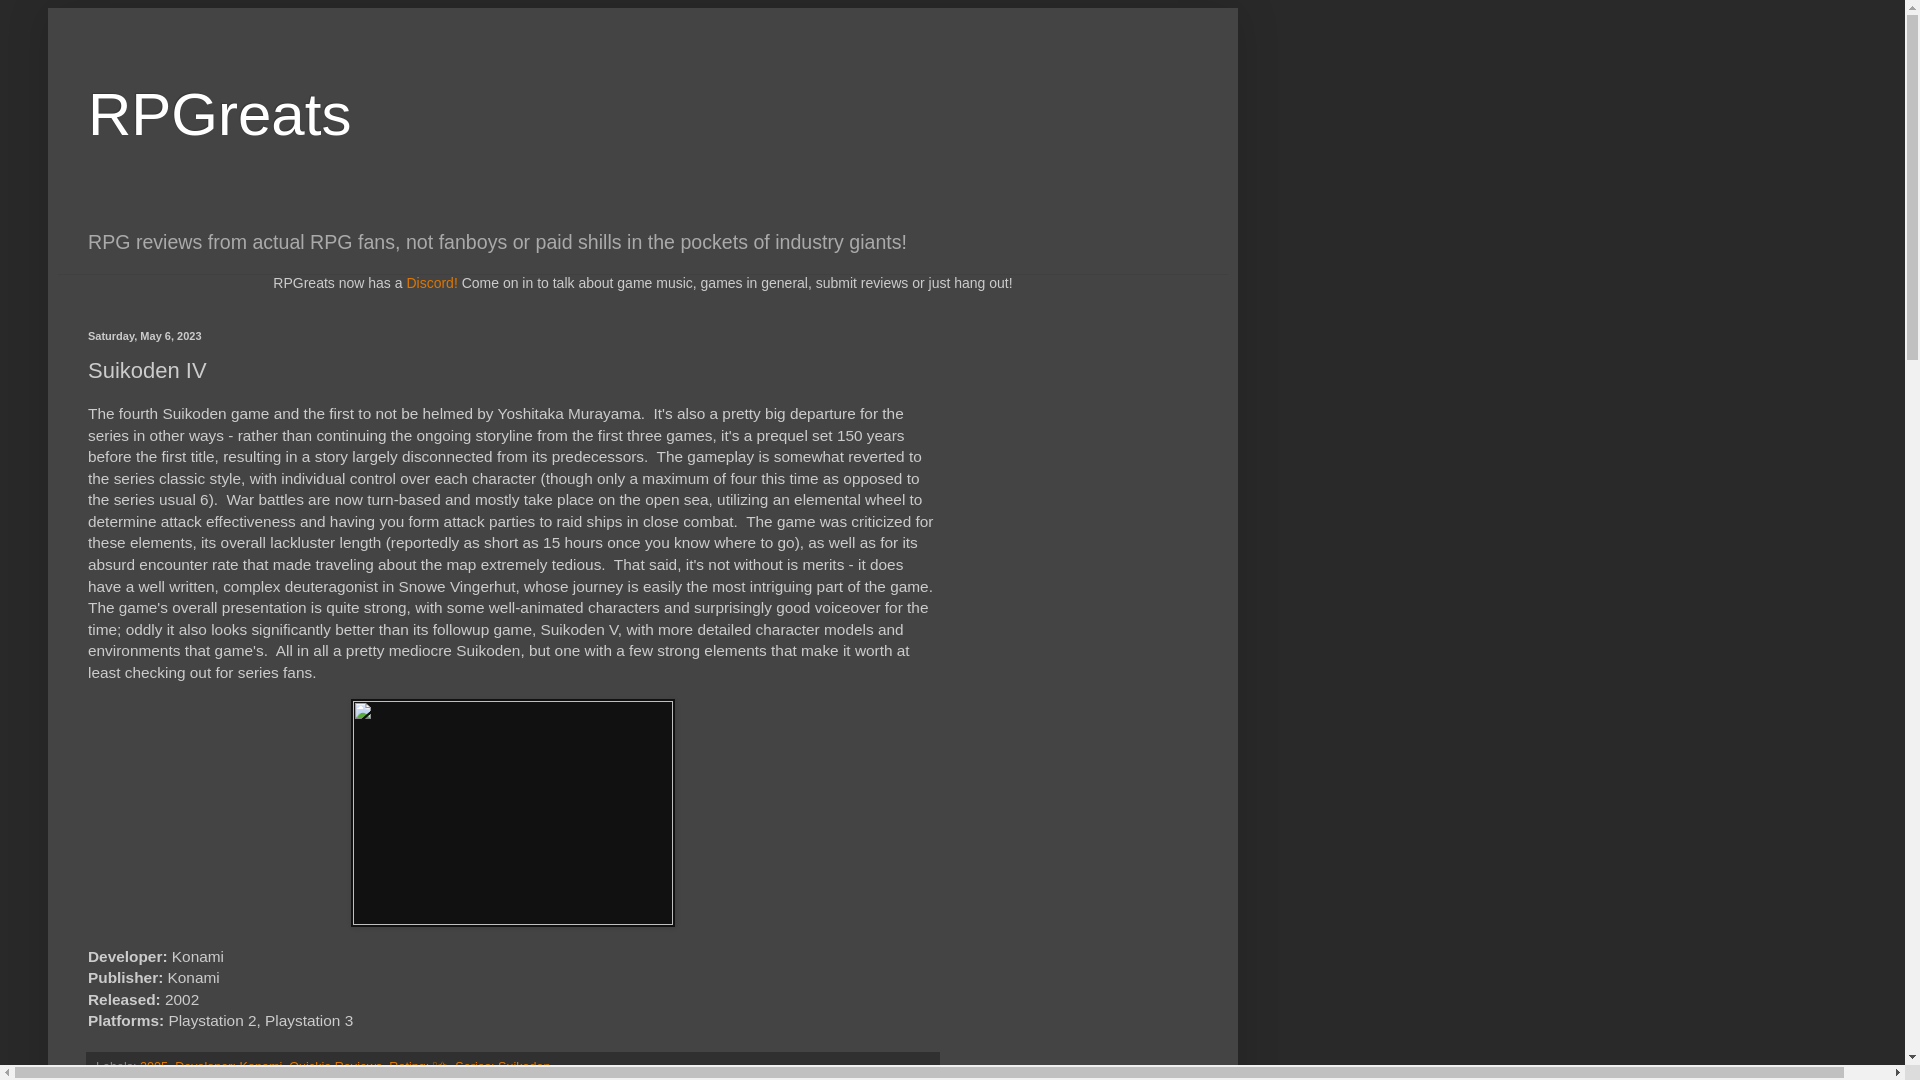  Describe the element at coordinates (154, 1066) in the screenshot. I see `2005` at that location.